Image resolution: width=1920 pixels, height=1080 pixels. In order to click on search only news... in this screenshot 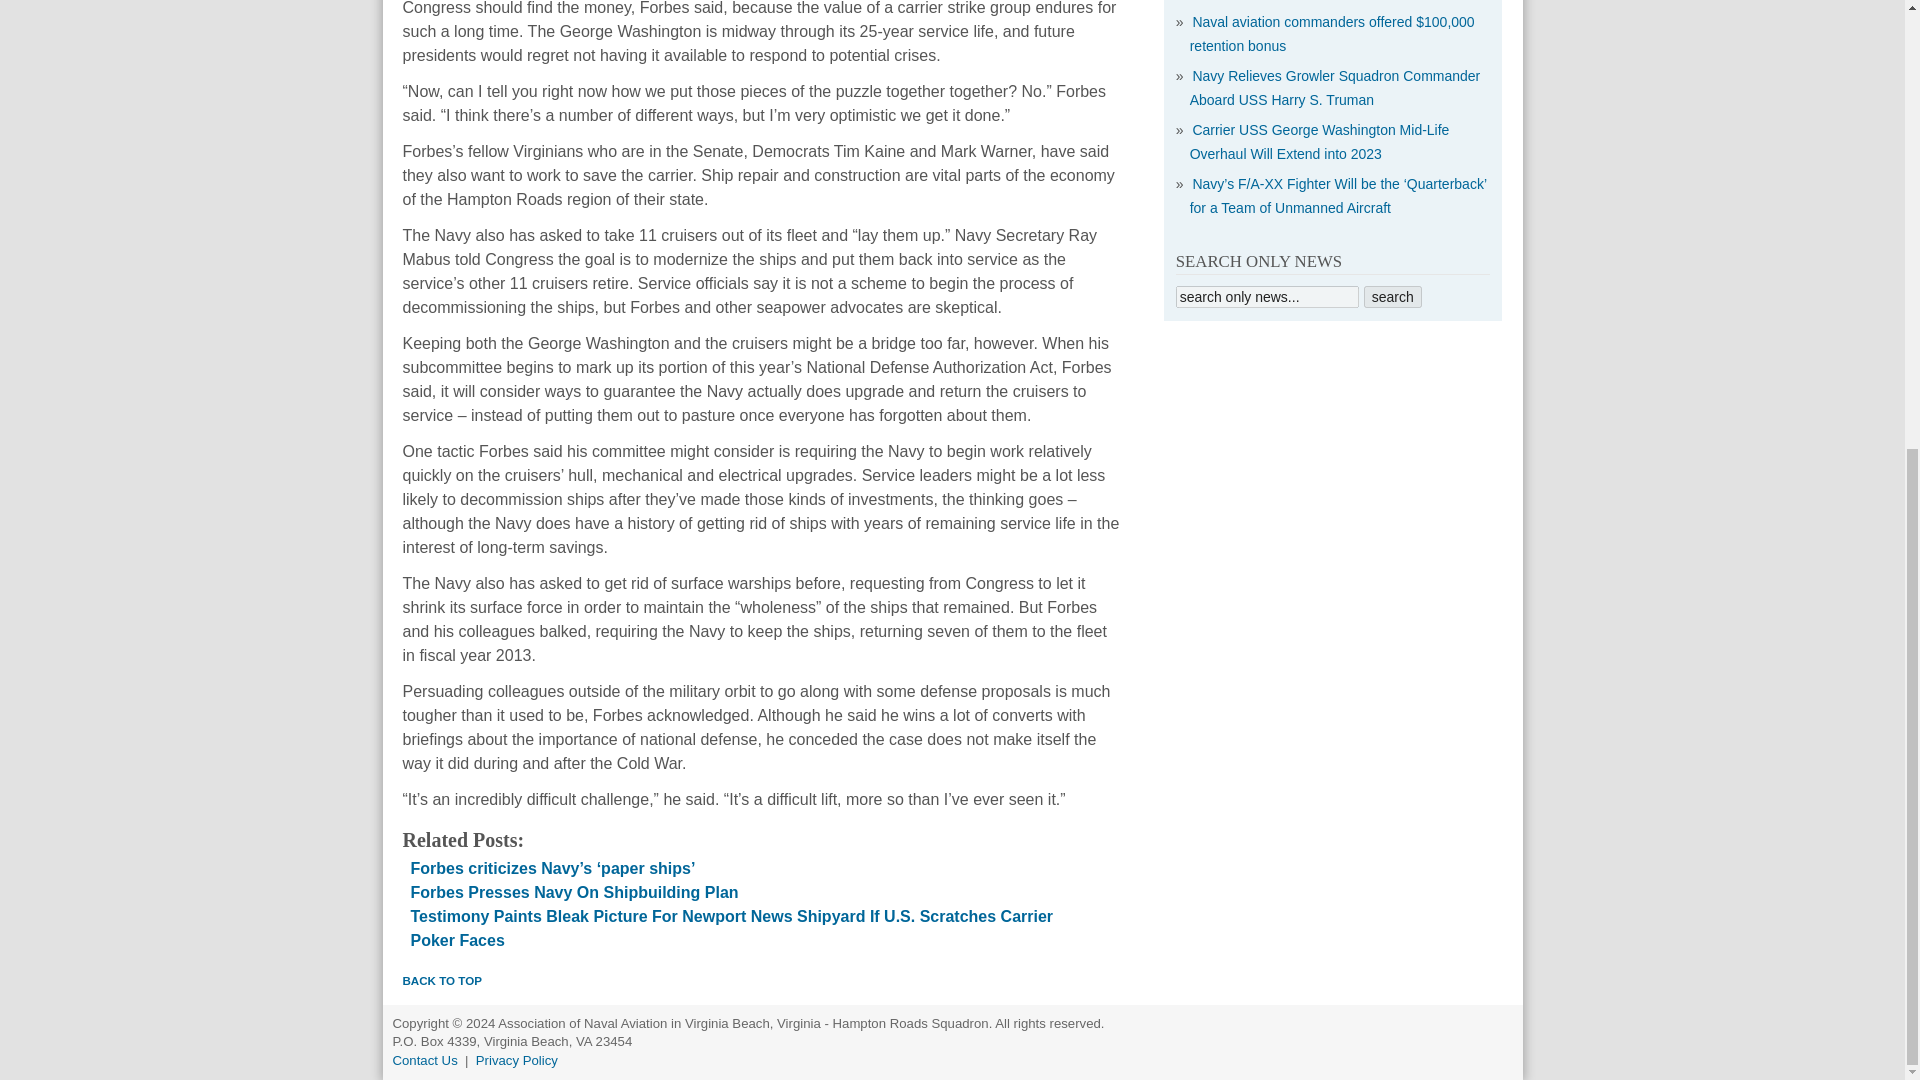, I will do `click(1267, 296)`.